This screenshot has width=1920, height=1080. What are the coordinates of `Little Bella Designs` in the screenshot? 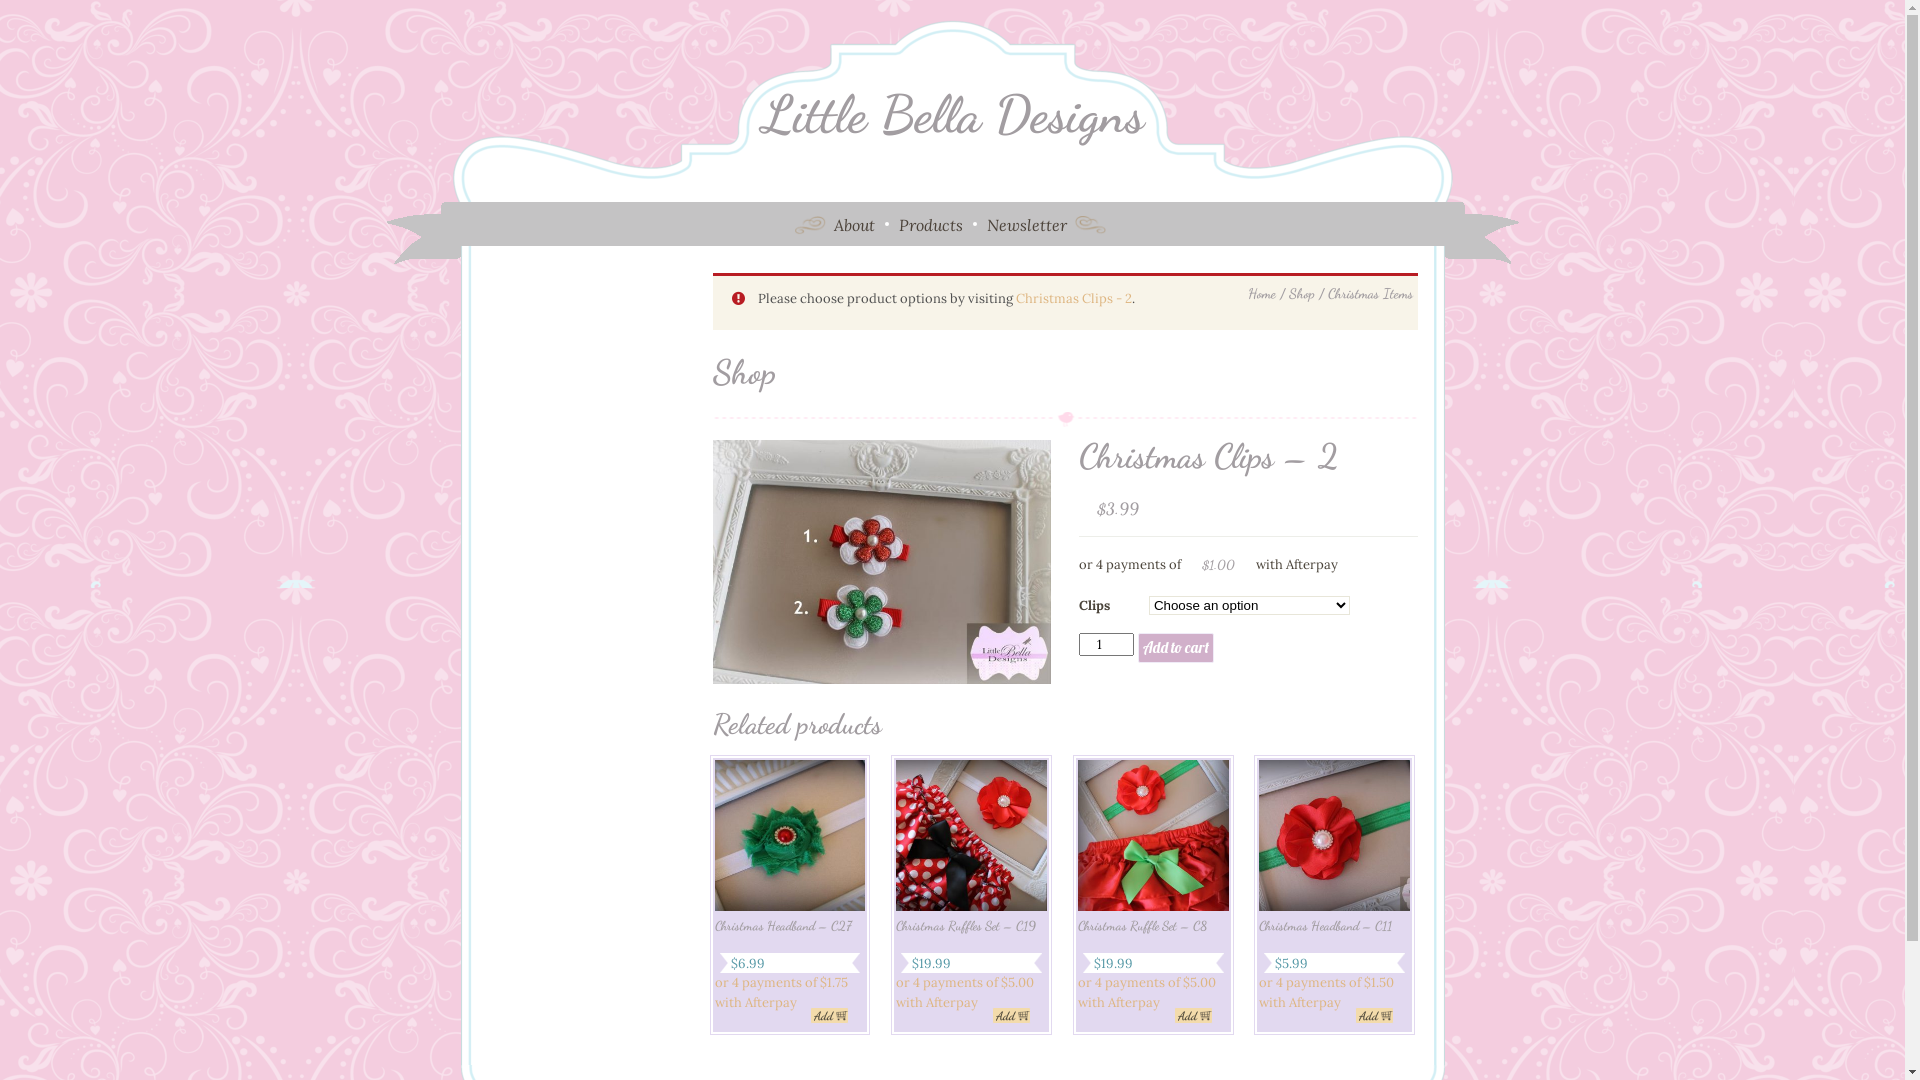 It's located at (953, 125).